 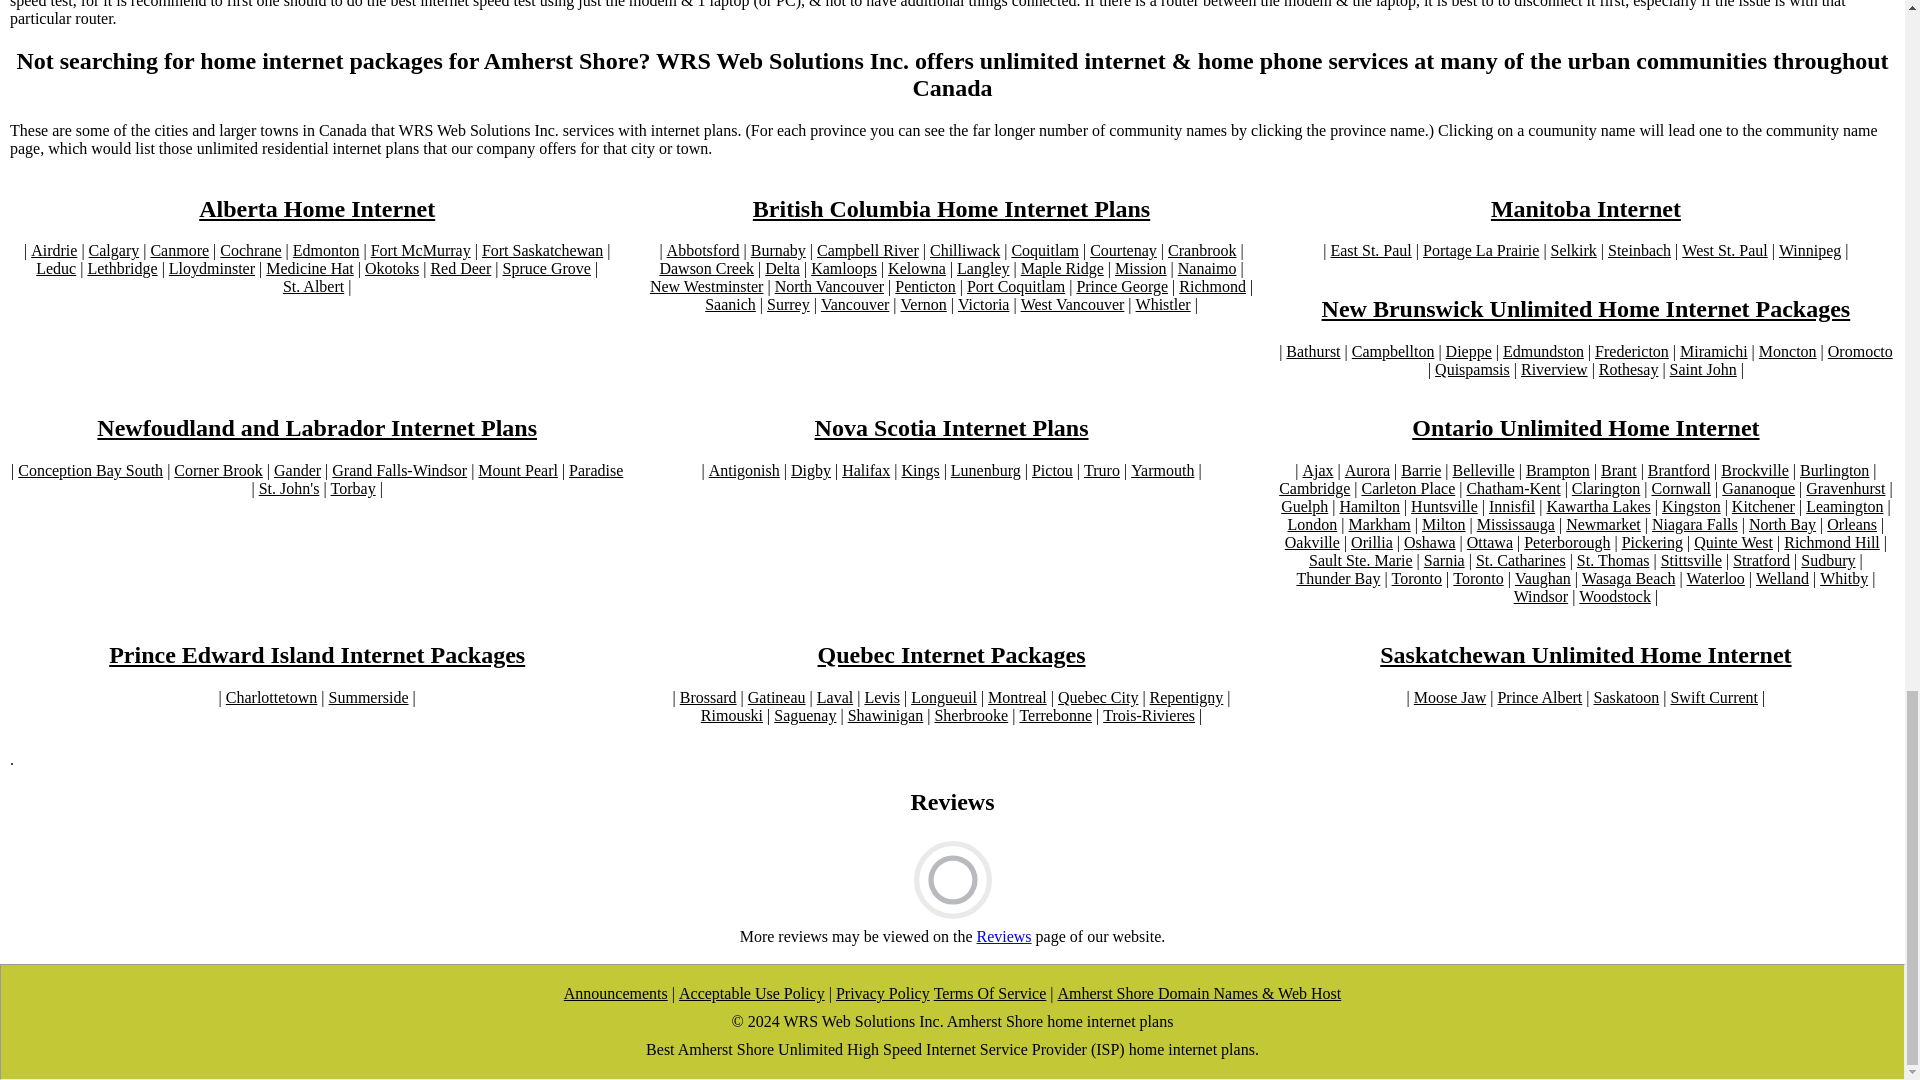 I want to click on Red Deer, so click(x=460, y=268).